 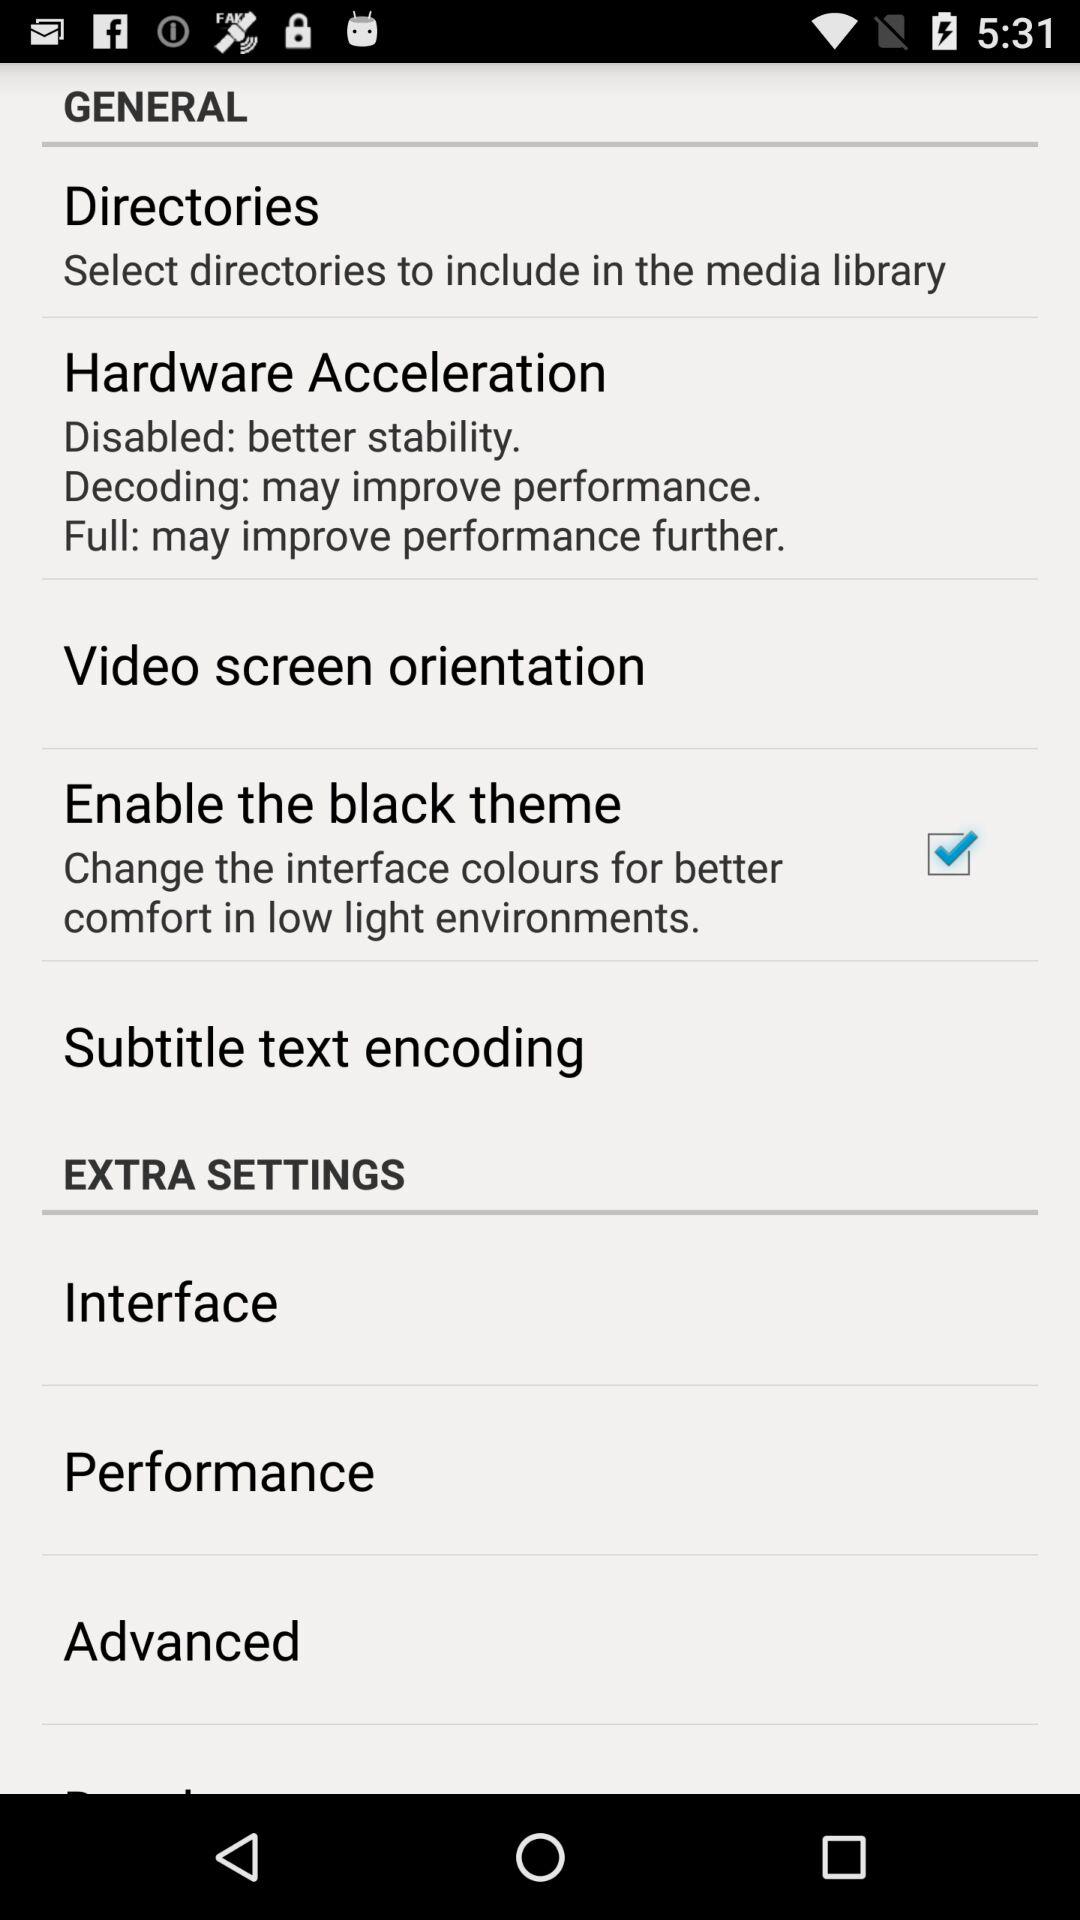 I want to click on open icon above the subtitle text encoding, so click(x=464, y=890).